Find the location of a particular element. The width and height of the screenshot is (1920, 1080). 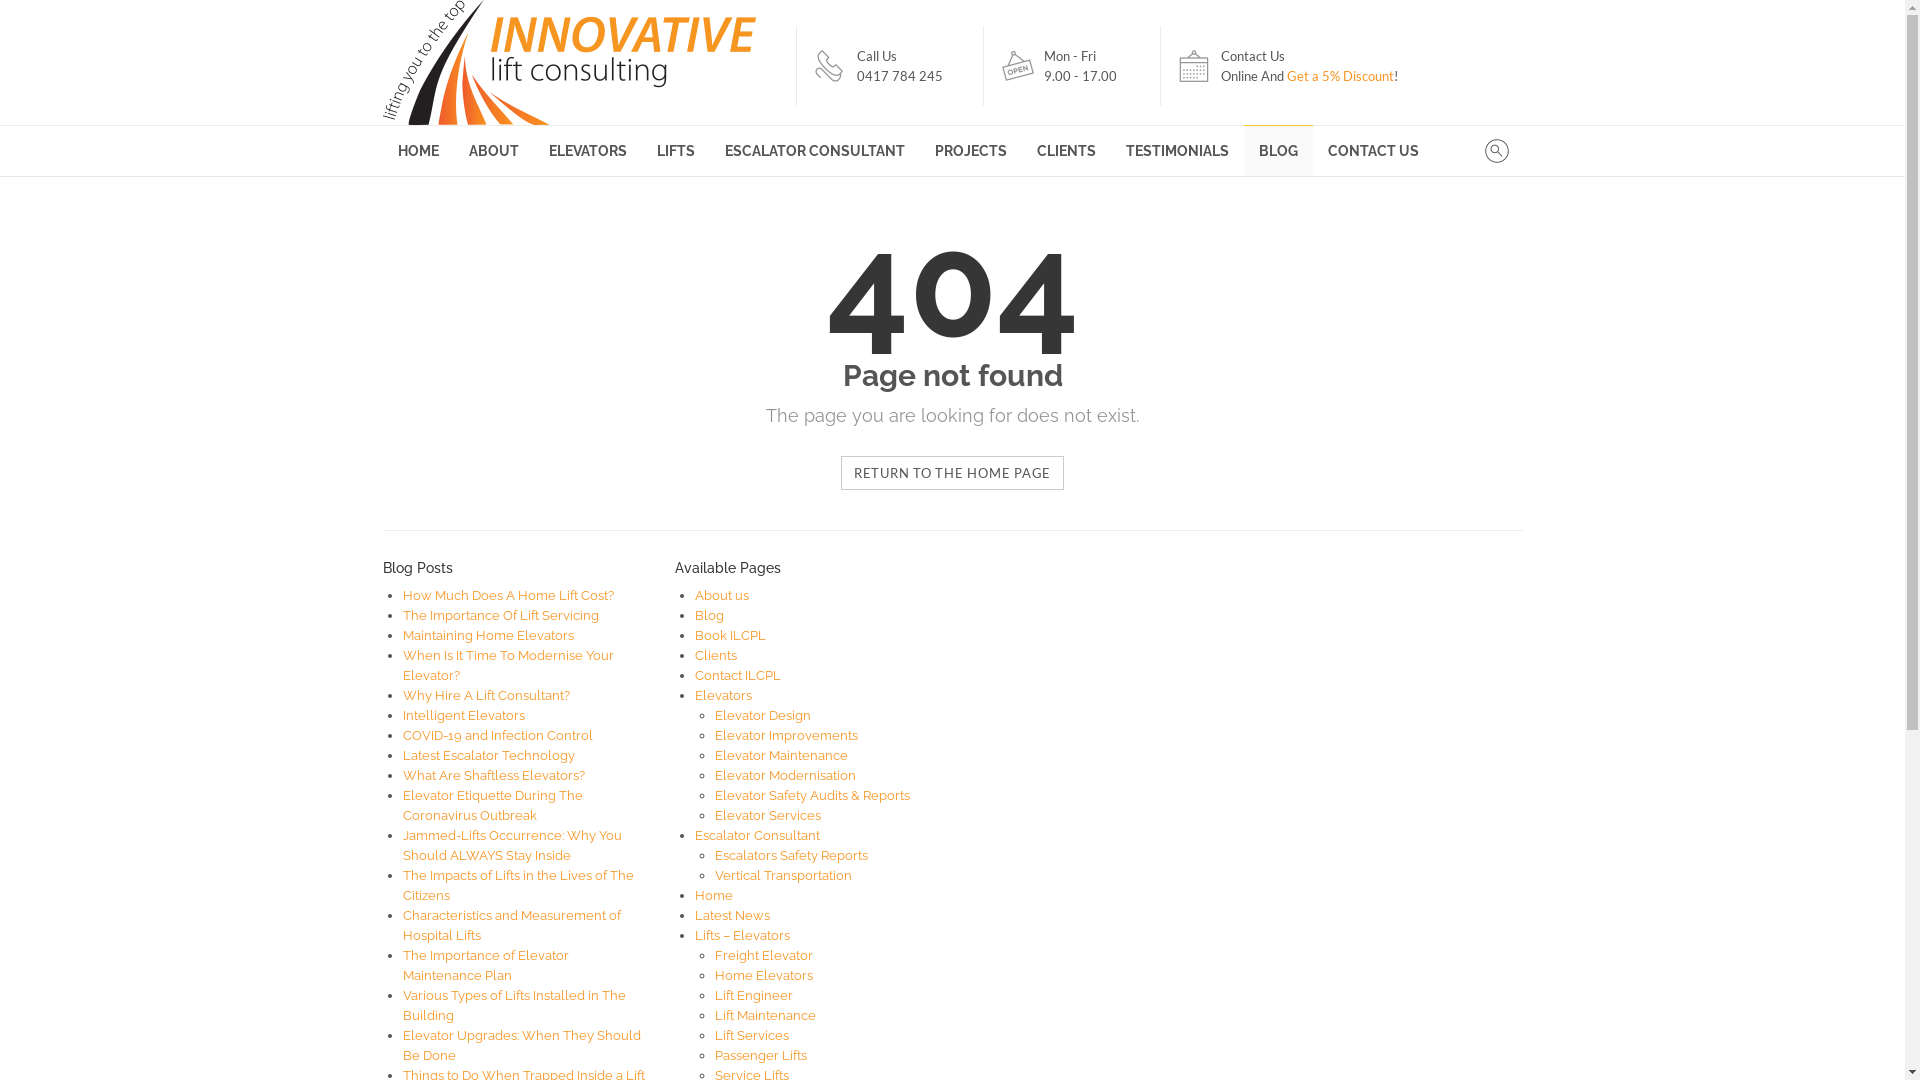

Vertical Transportation is located at coordinates (784, 875).